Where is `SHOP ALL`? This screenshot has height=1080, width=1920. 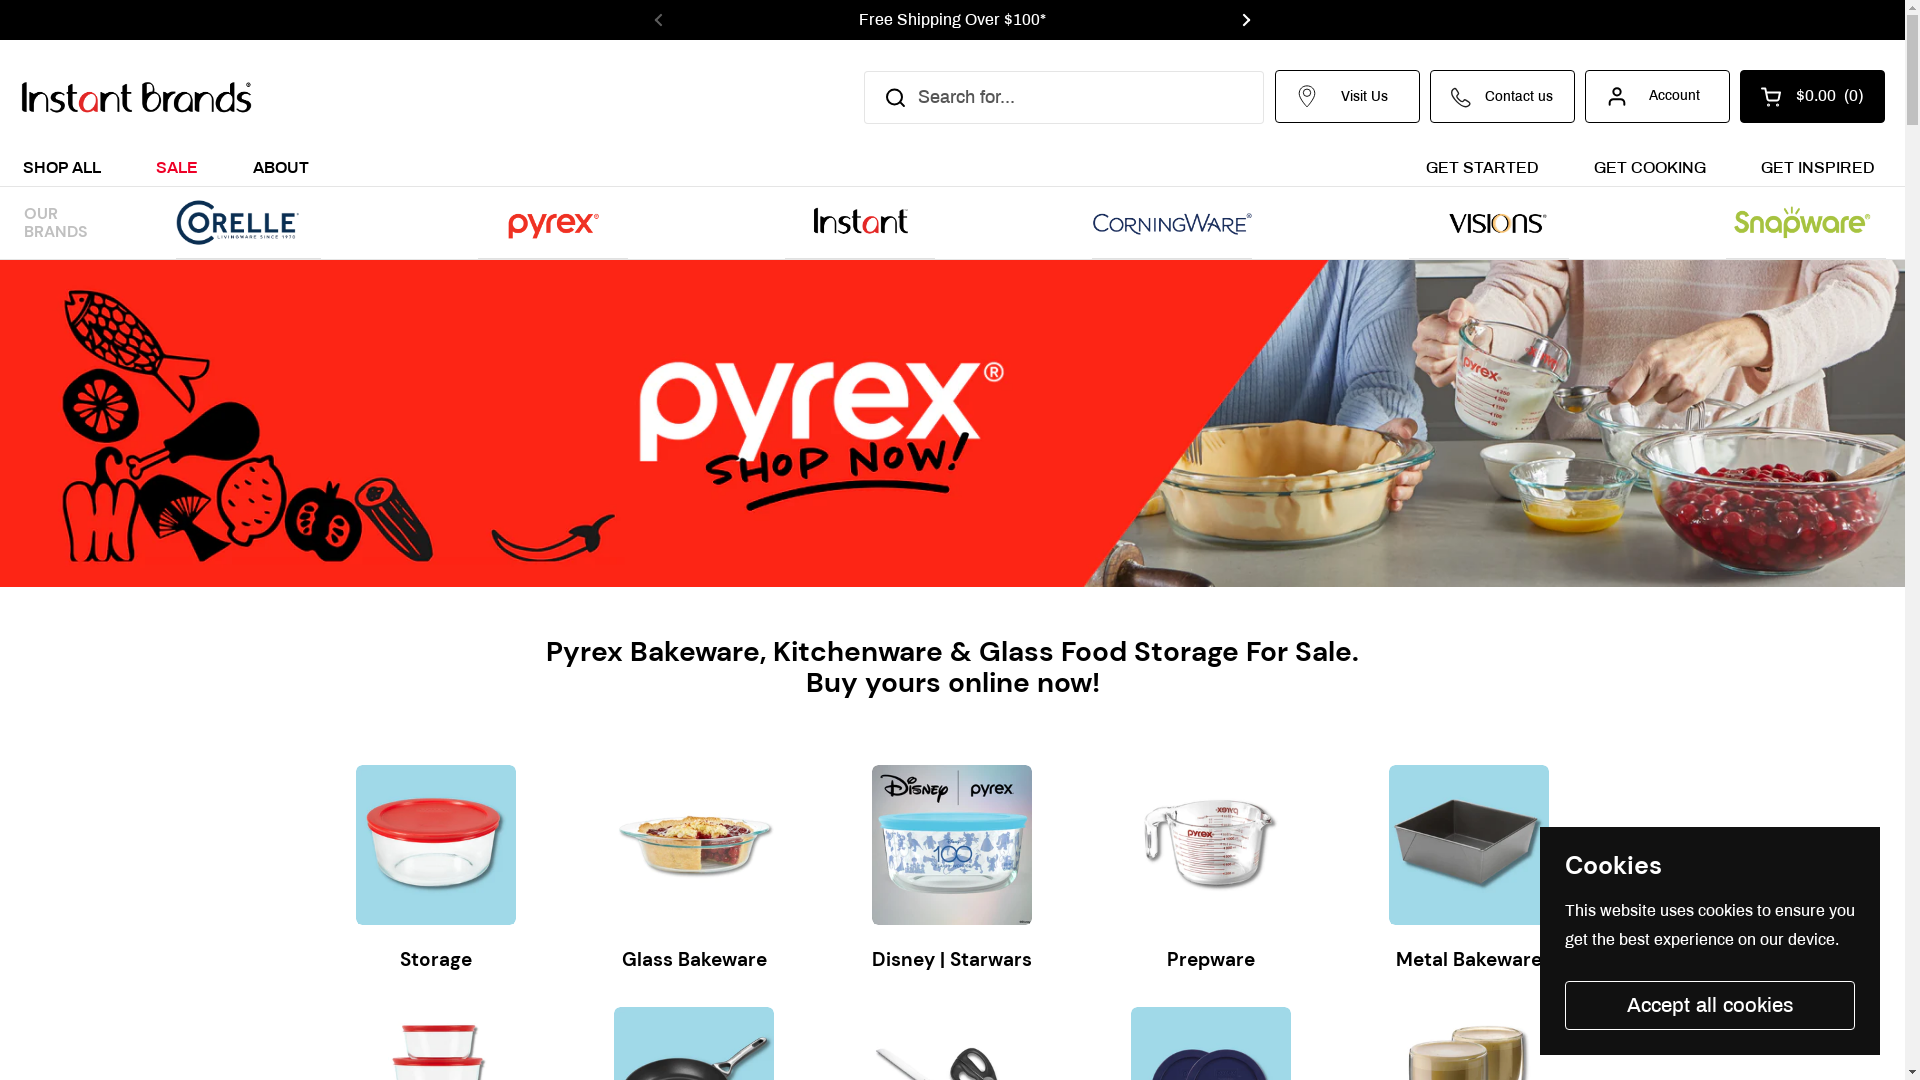
SHOP ALL is located at coordinates (62, 166).